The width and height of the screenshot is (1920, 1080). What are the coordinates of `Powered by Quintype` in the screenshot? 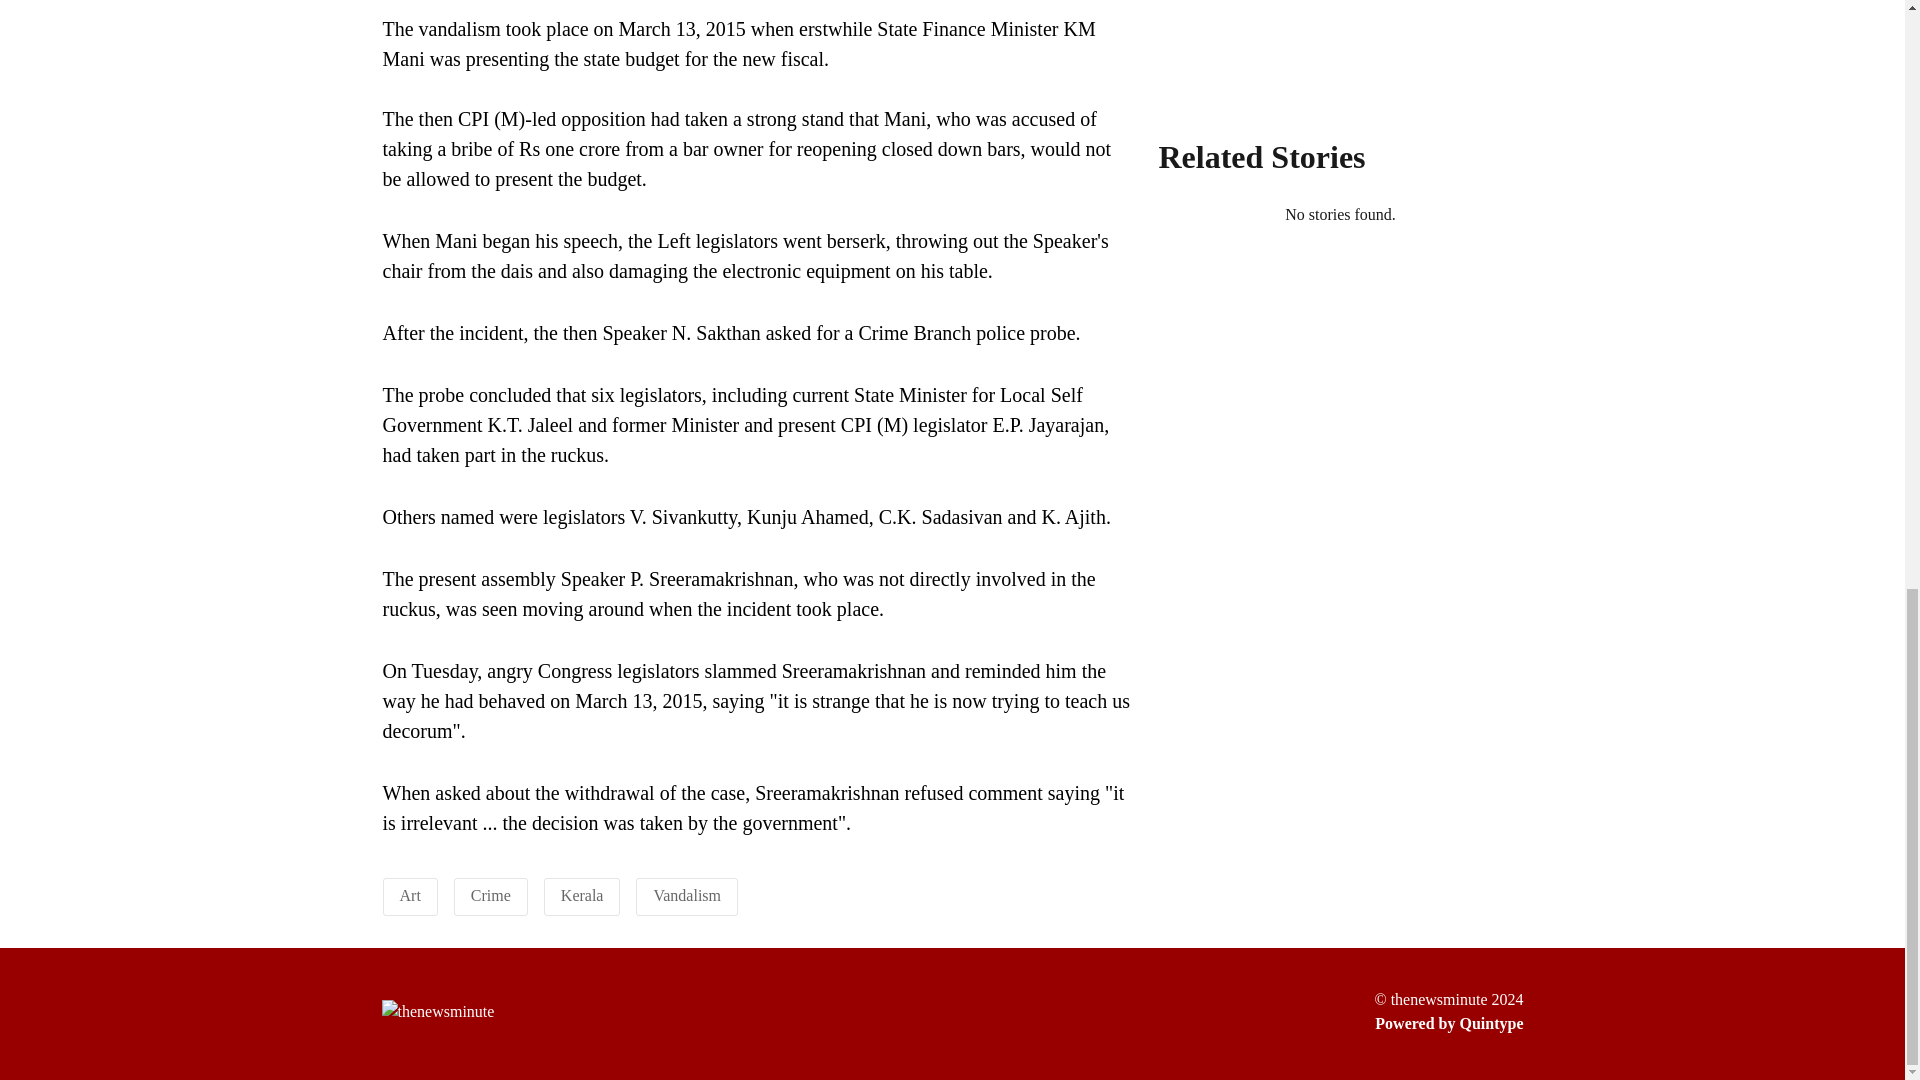 It's located at (1448, 1023).